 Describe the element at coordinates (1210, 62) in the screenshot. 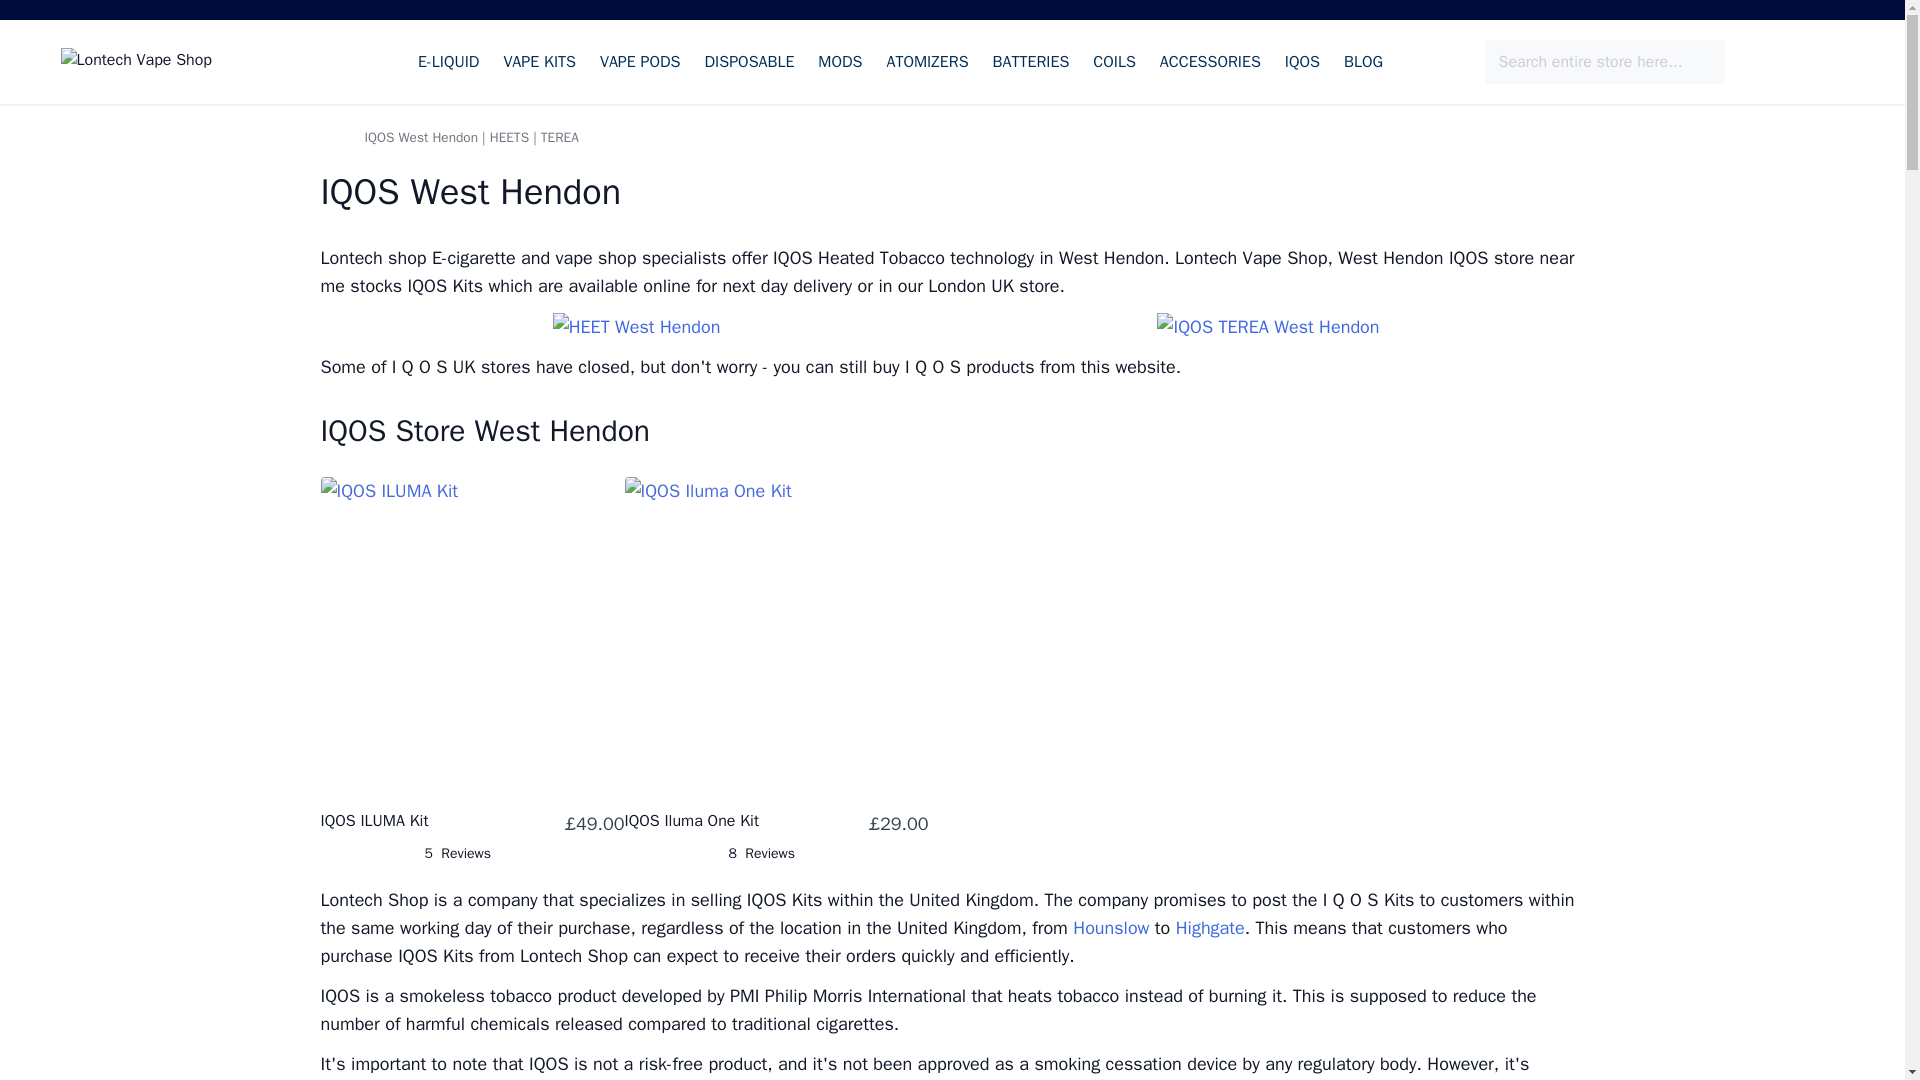

I see `ACCESSORIES` at that location.